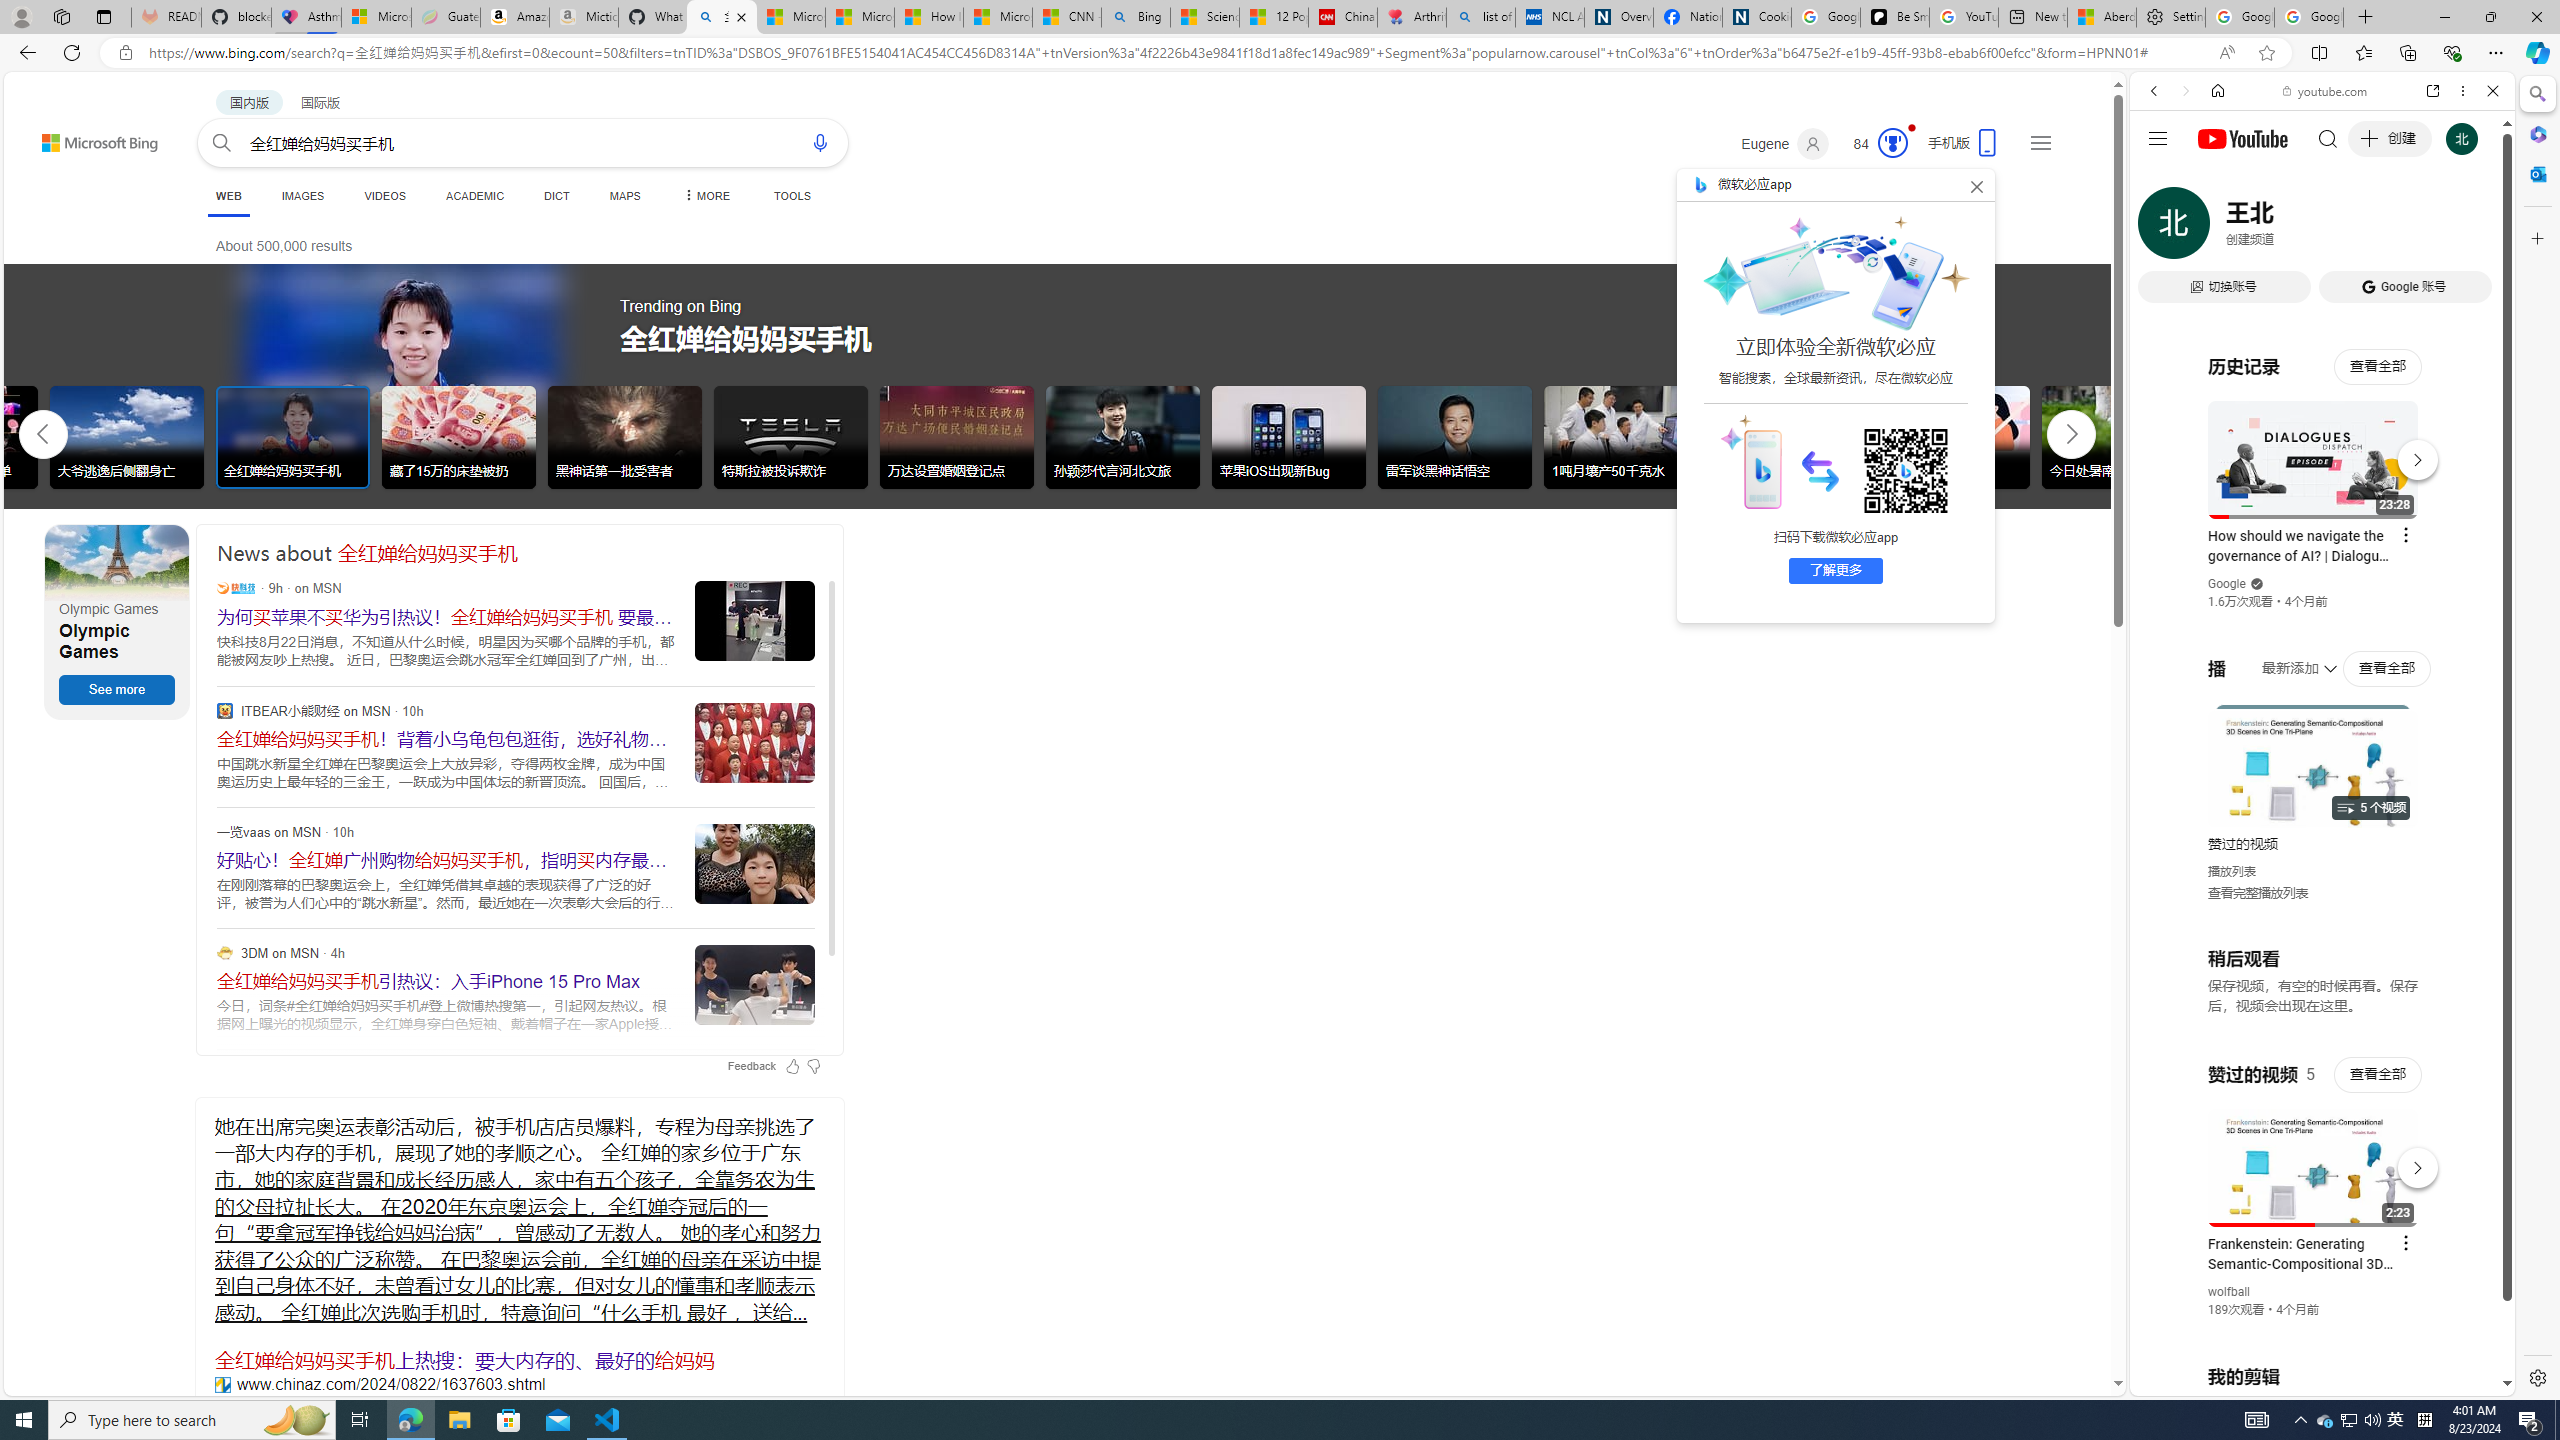 This screenshot has width=2560, height=1440. I want to click on DICT, so click(556, 196).